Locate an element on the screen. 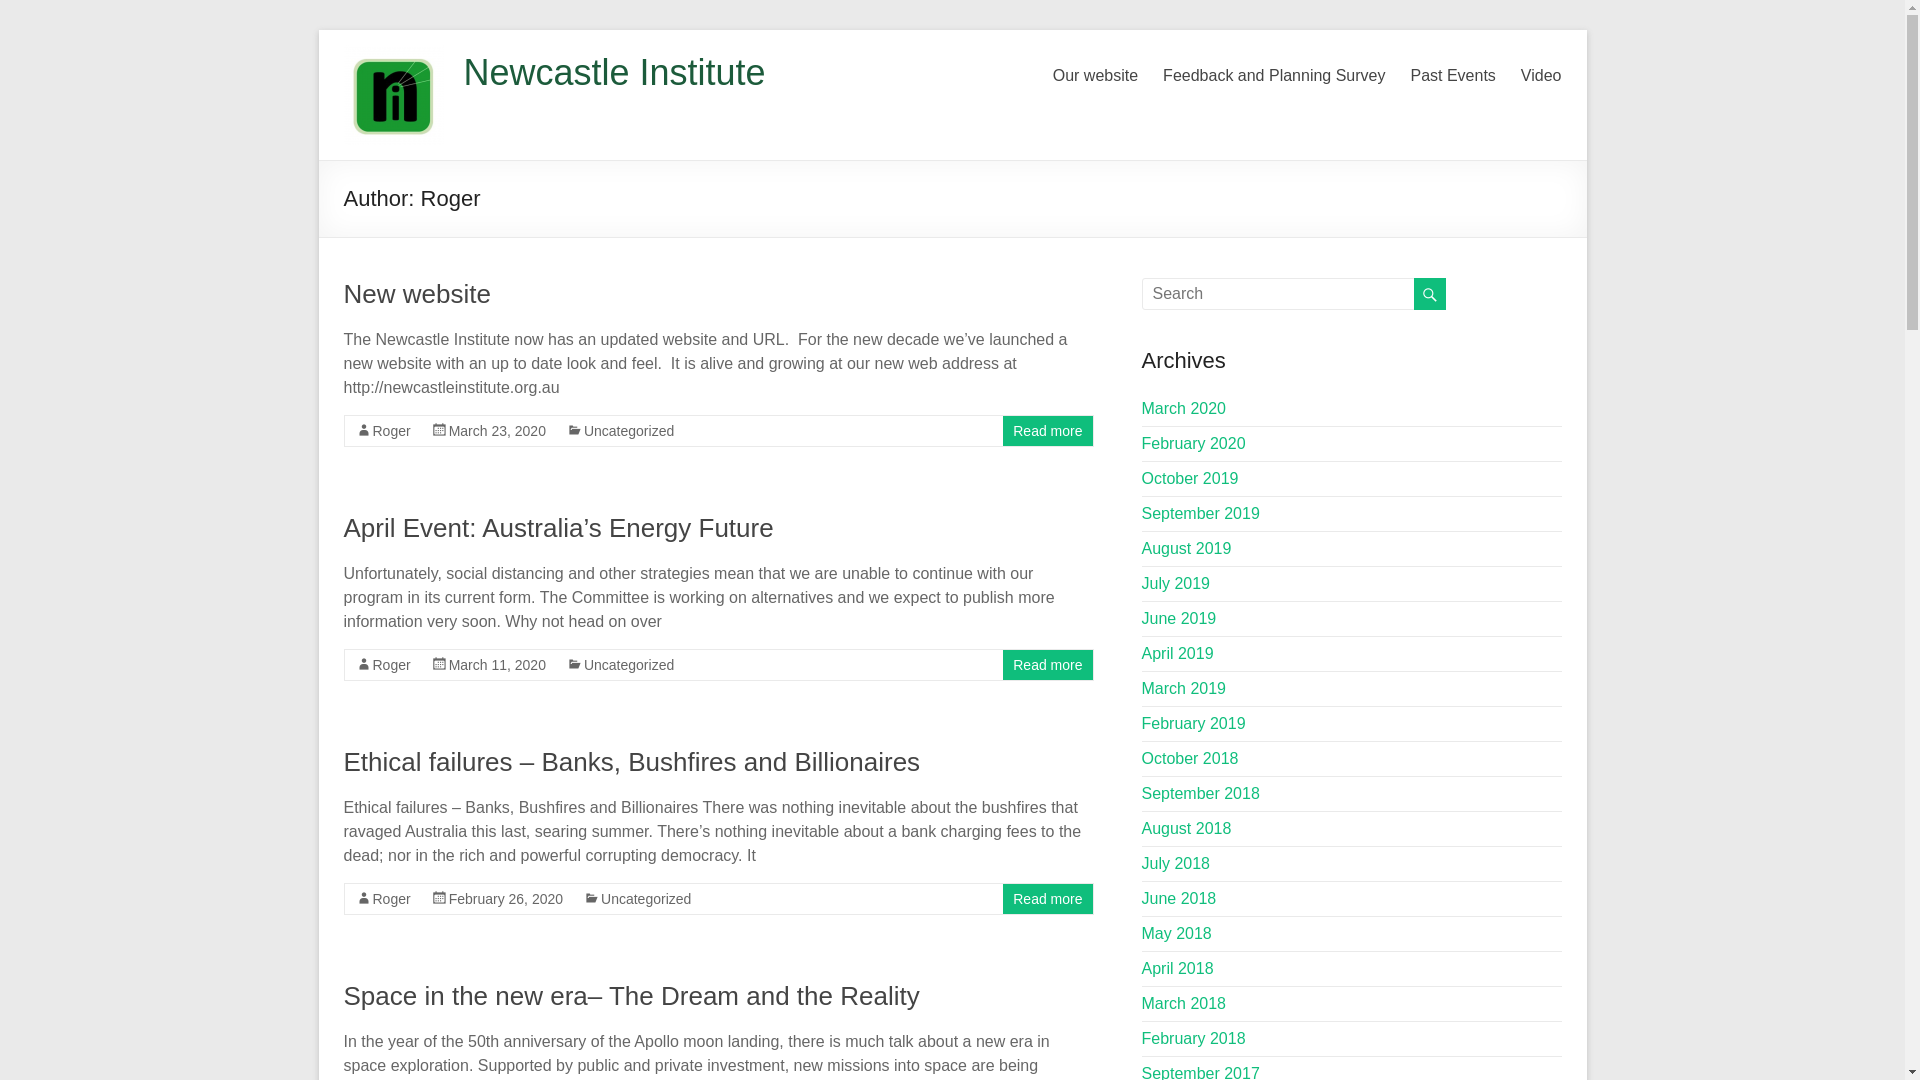 The width and height of the screenshot is (1920, 1080). February 2018 is located at coordinates (1194, 1038).